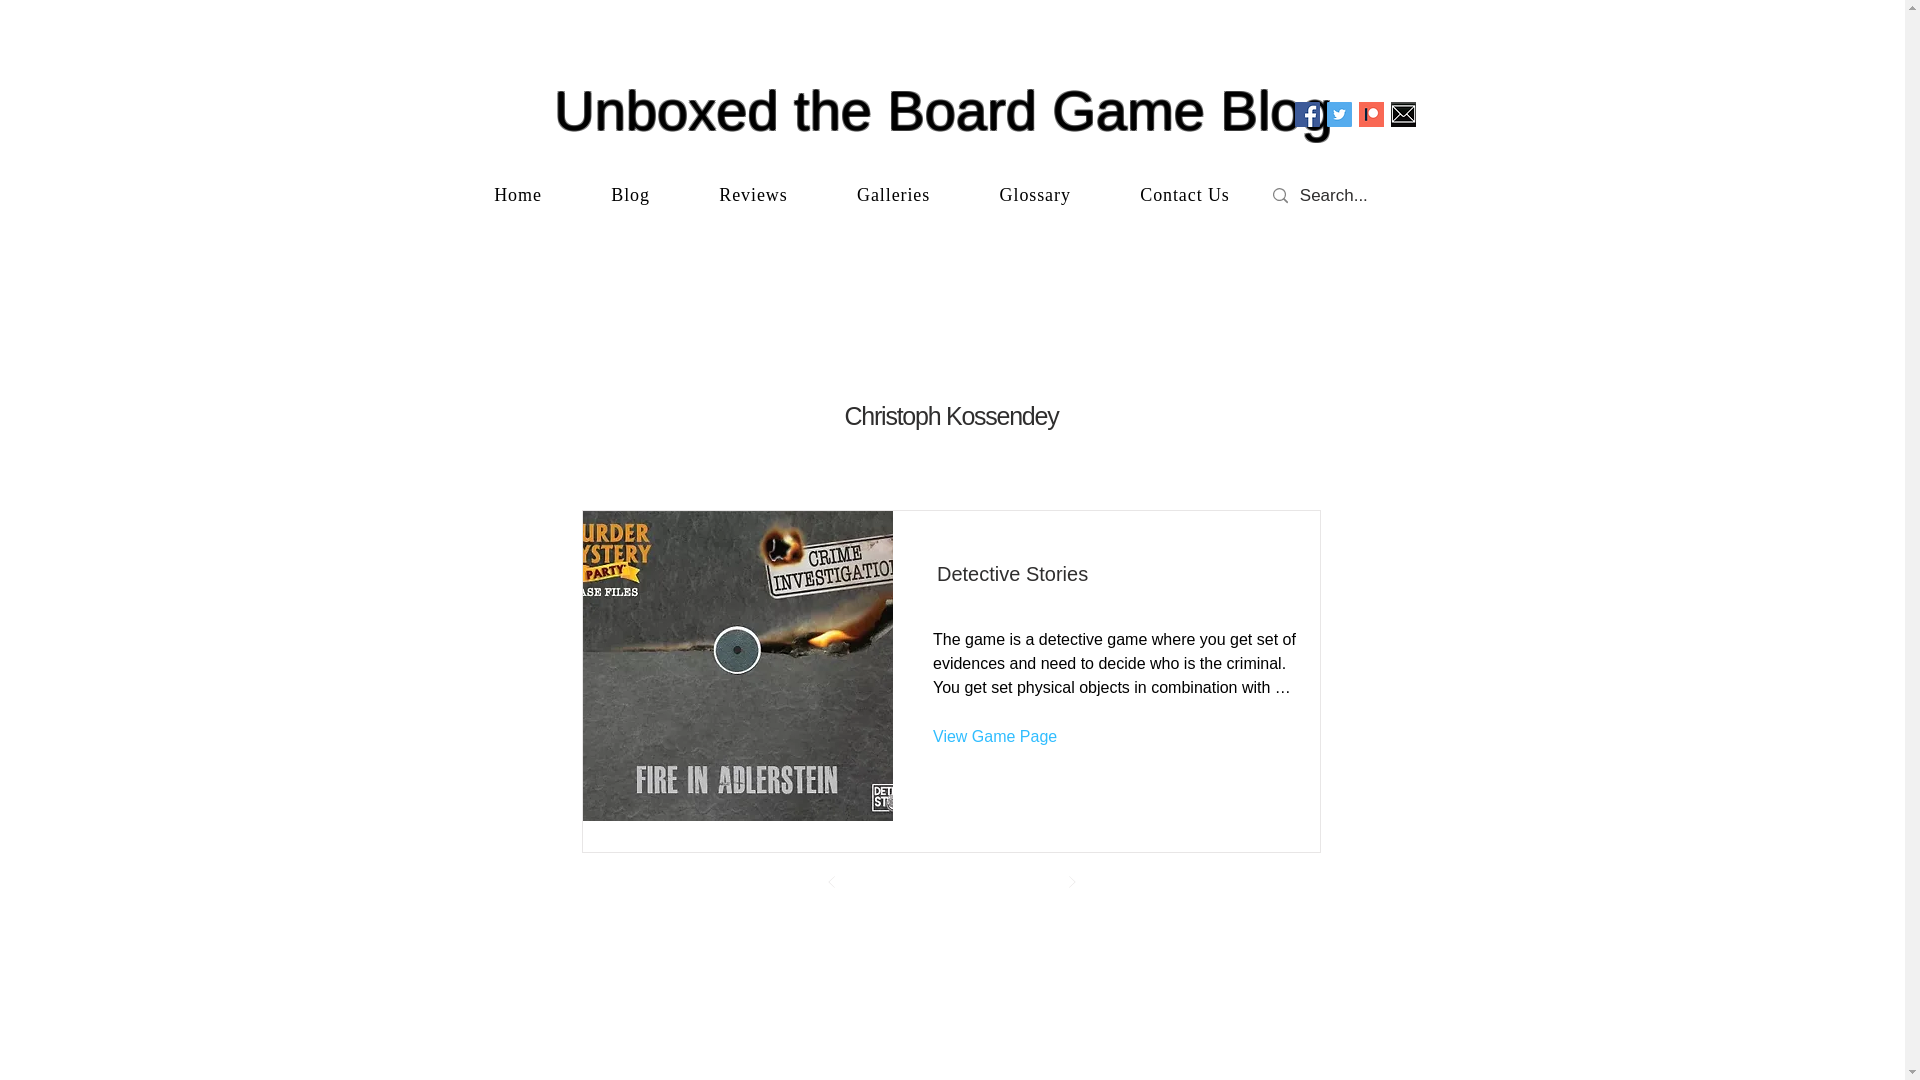 Image resolution: width=1920 pixels, height=1080 pixels. What do you see at coordinates (1185, 195) in the screenshot?
I see `Contact Us` at bounding box center [1185, 195].